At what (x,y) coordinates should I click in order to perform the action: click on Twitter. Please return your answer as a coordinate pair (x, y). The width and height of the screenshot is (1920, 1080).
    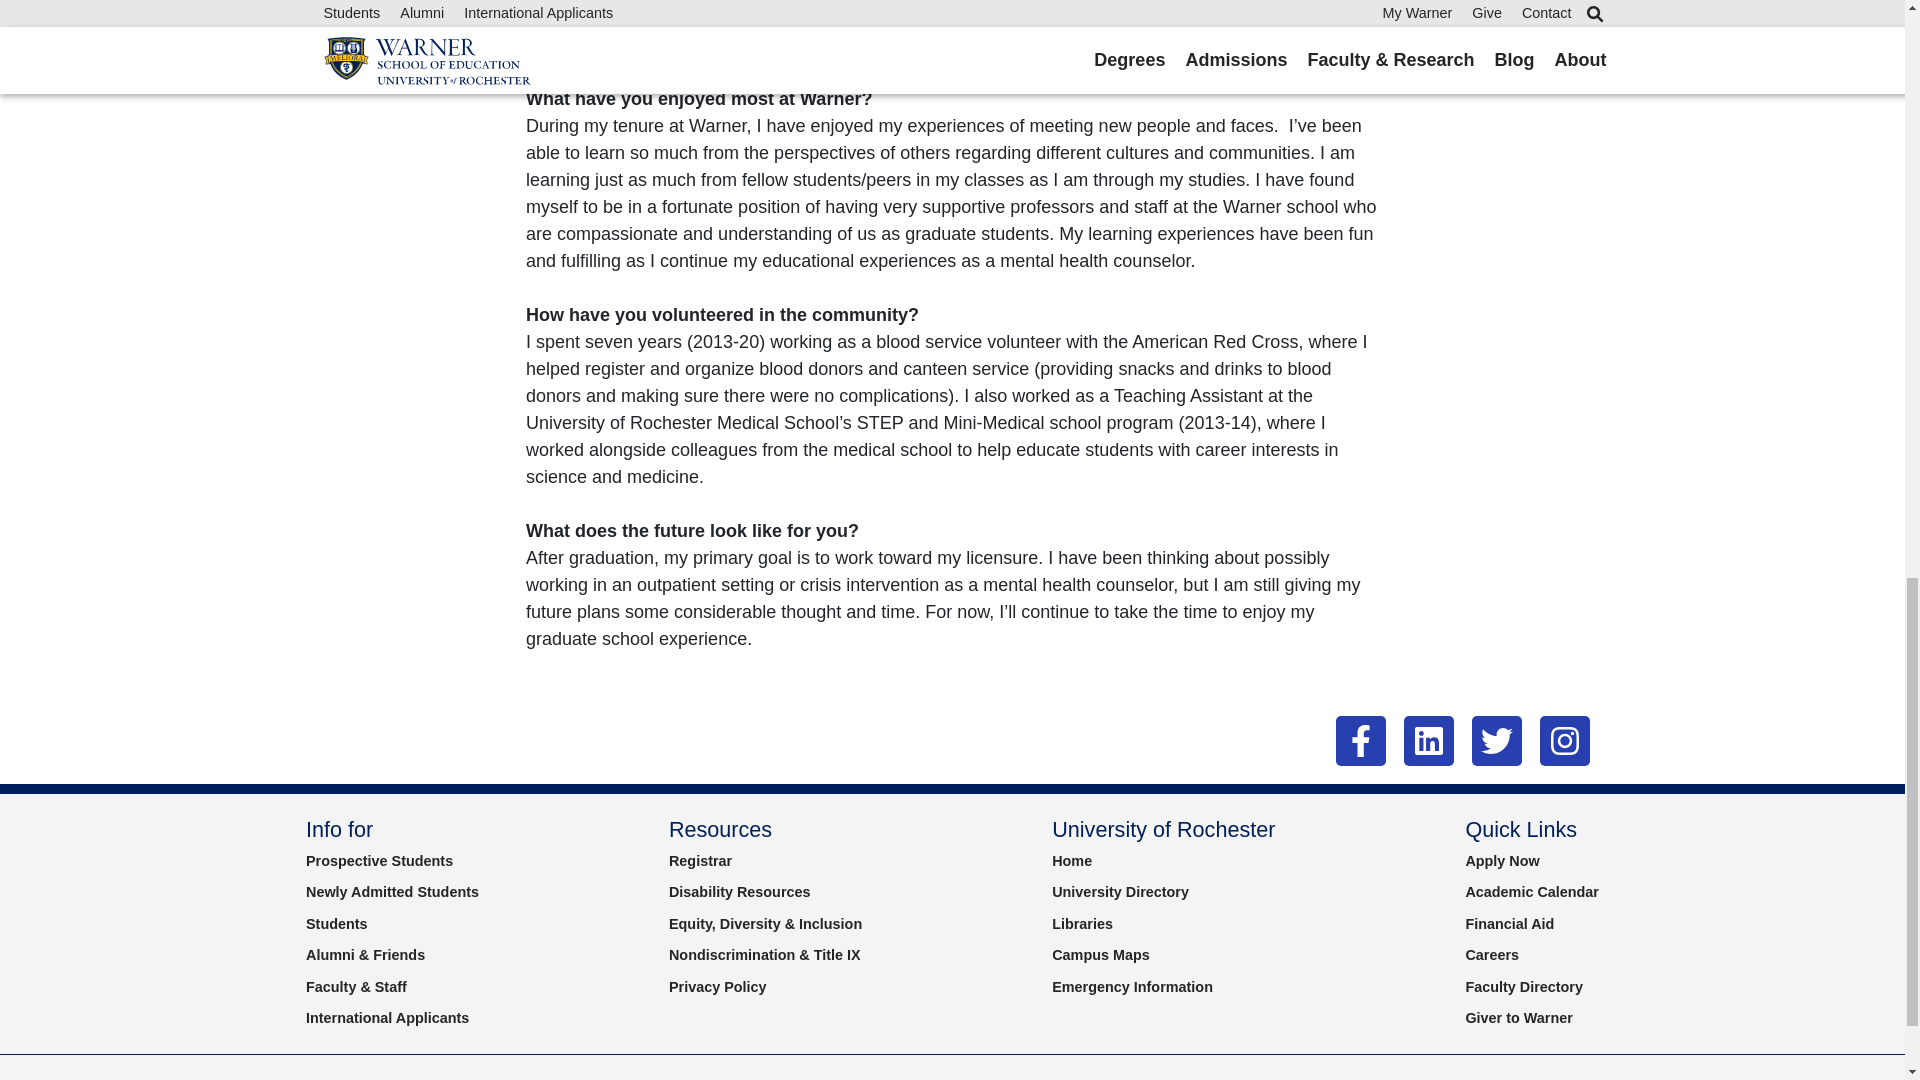
    Looking at the image, I should click on (1497, 740).